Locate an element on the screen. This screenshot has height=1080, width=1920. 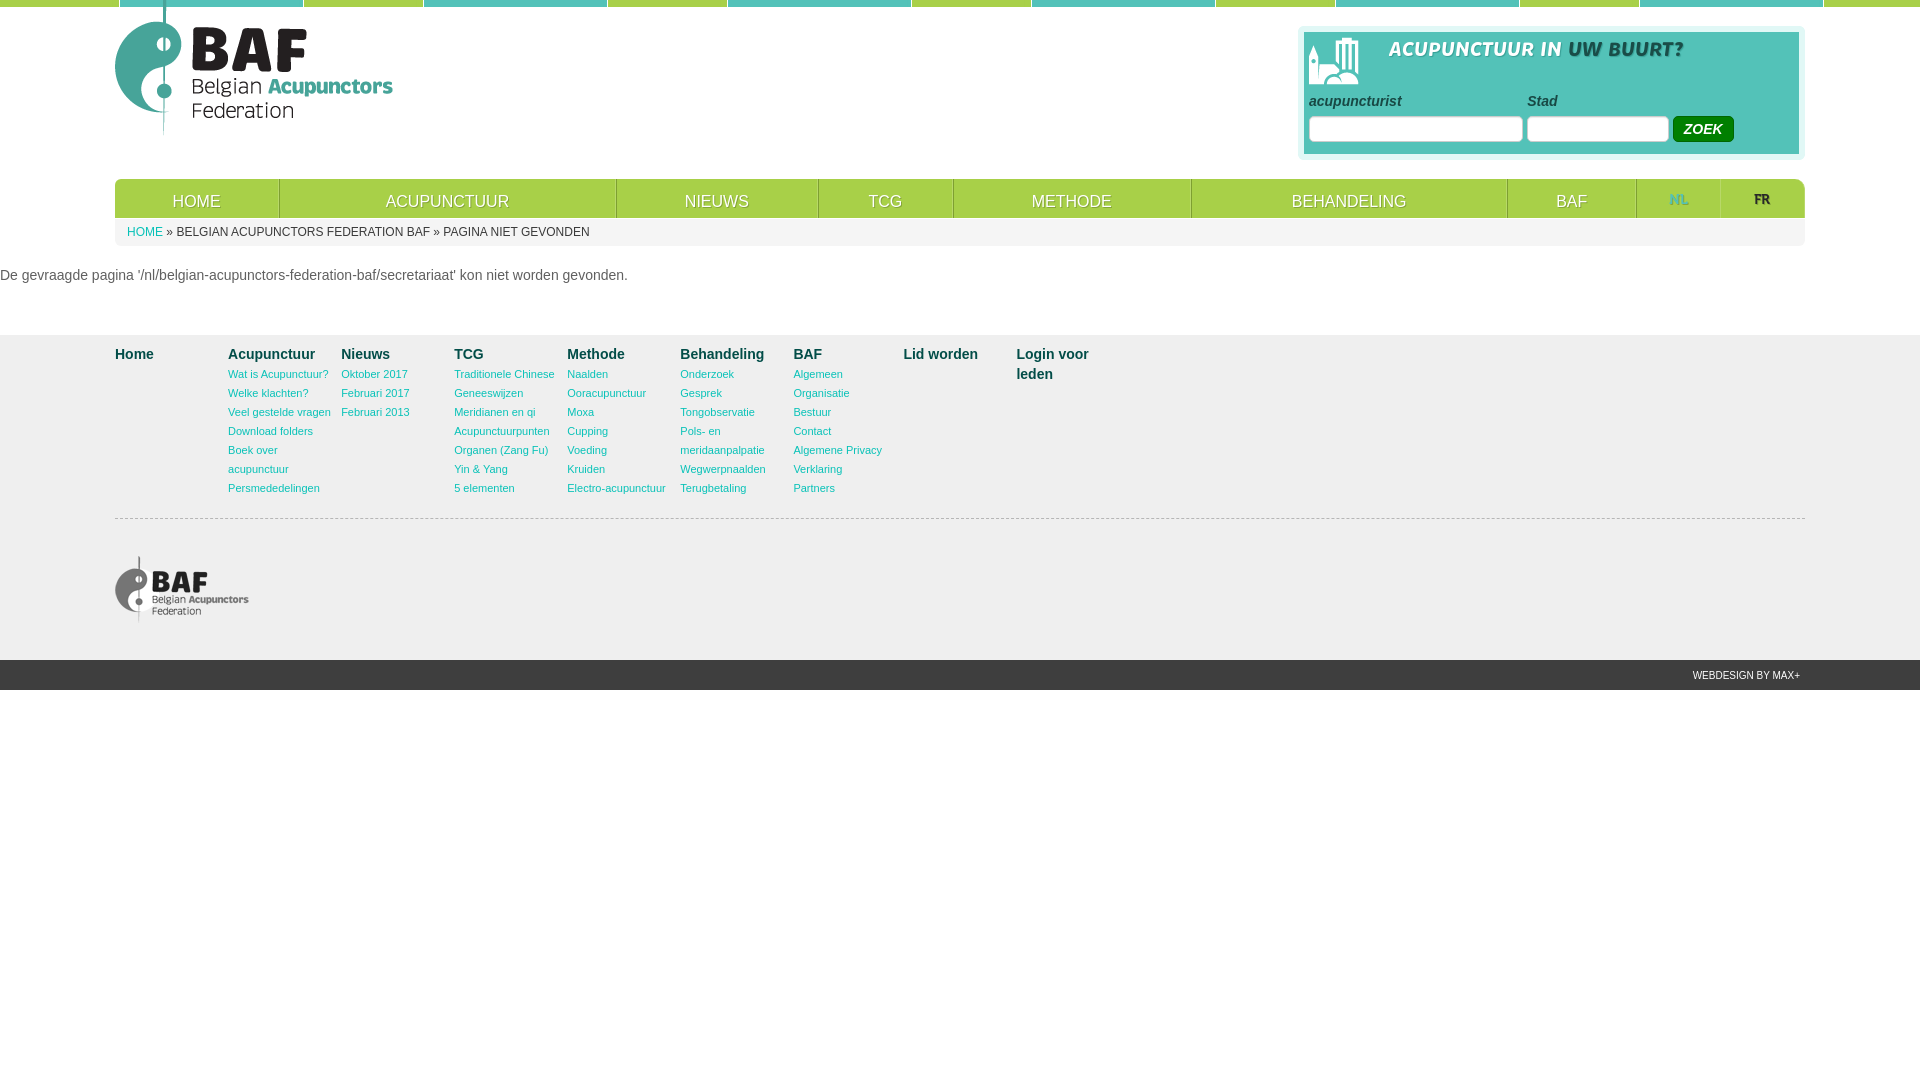
WEBDESIGN BY MAX+ is located at coordinates (1746, 676).